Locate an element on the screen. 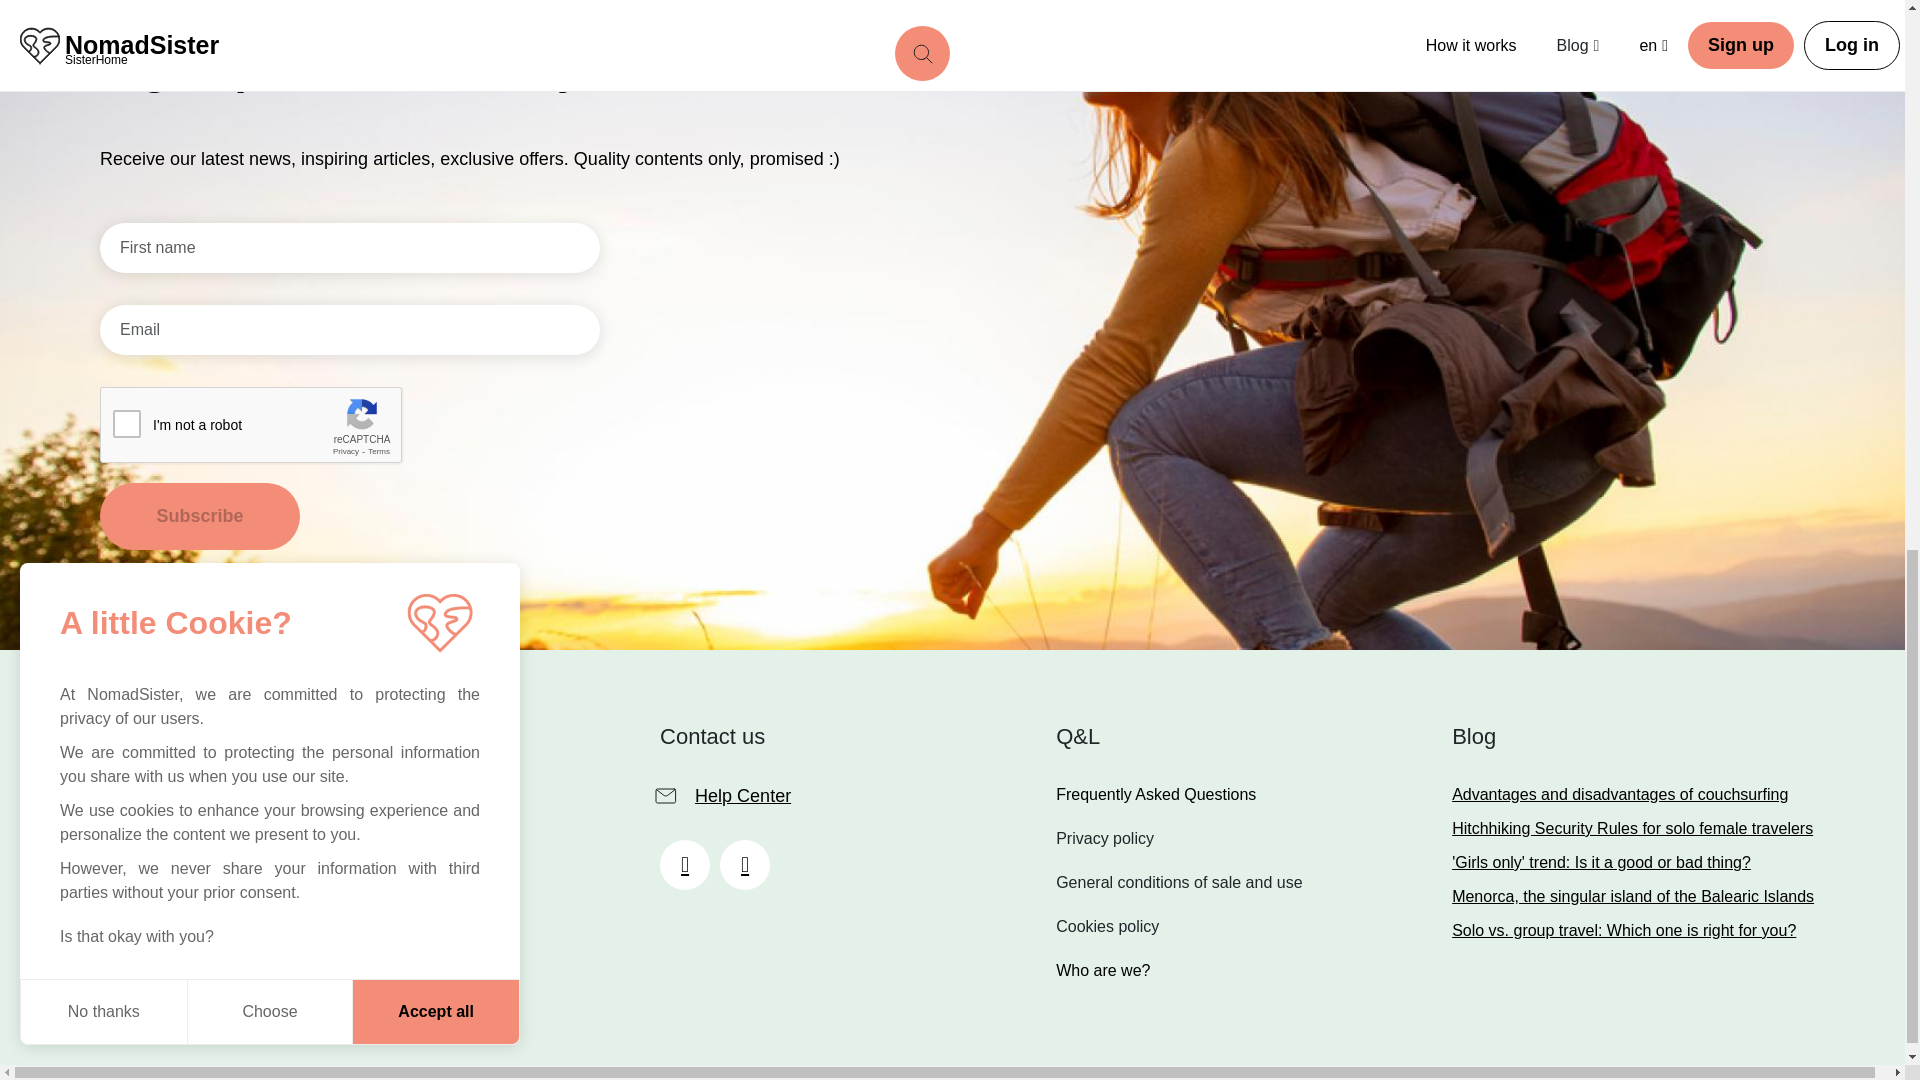 This screenshot has width=1920, height=1080. Frequently Asked Questions is located at coordinates (1632, 896).